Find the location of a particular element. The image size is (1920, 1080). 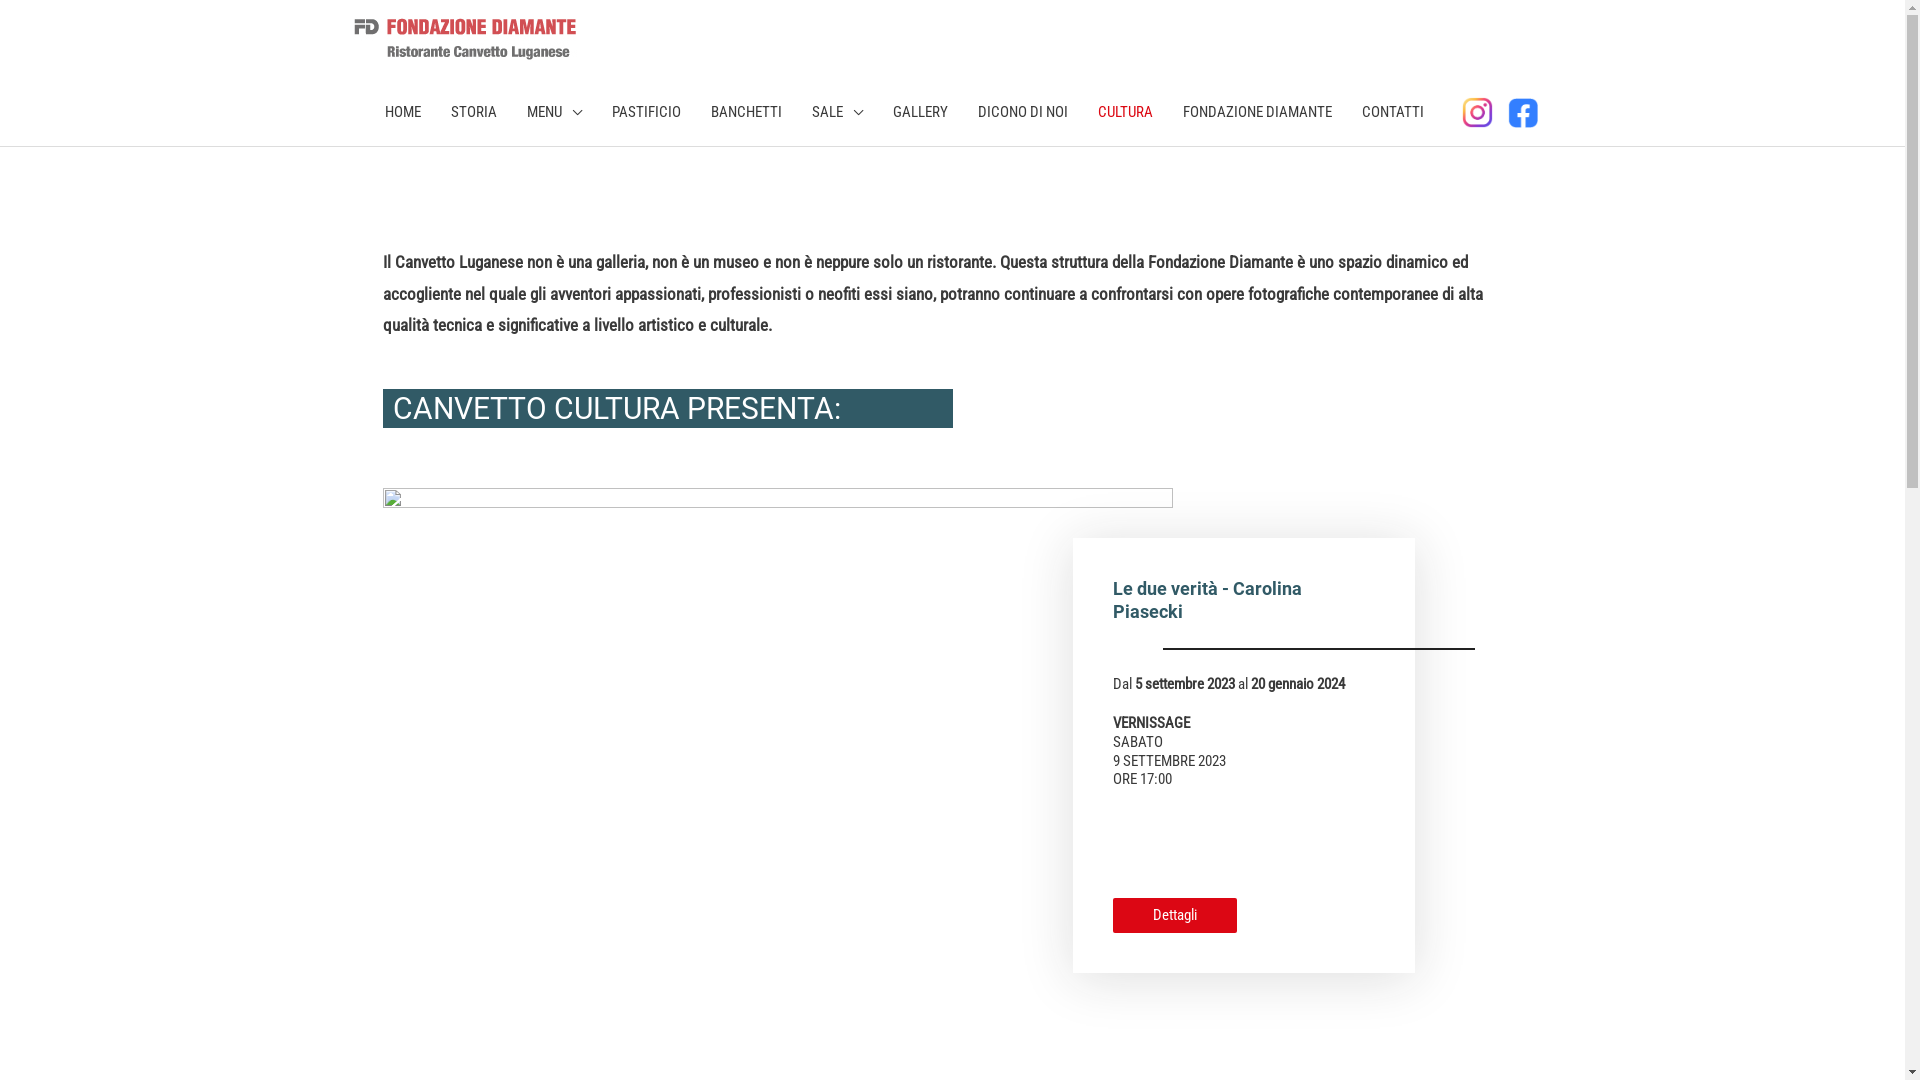

STORIA is located at coordinates (474, 112).